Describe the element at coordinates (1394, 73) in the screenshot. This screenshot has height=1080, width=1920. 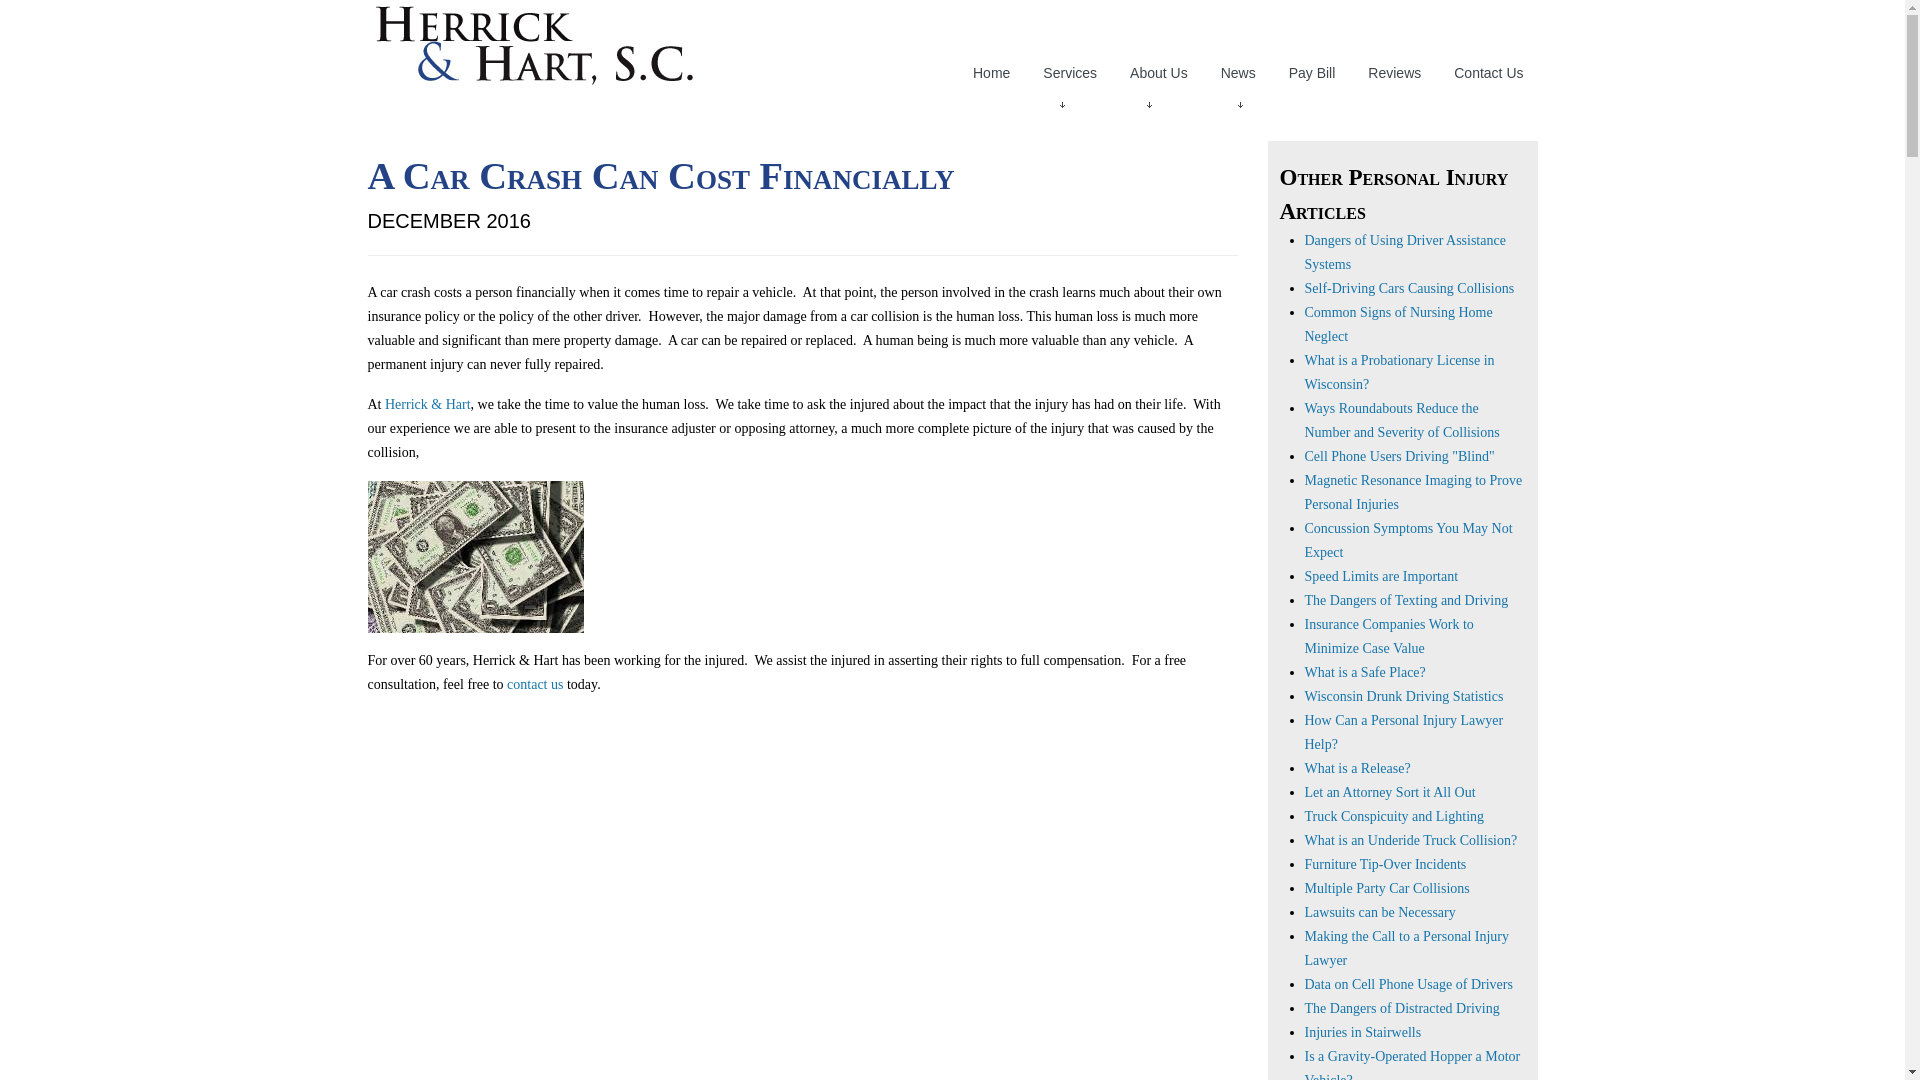
I see `Reviews` at that location.